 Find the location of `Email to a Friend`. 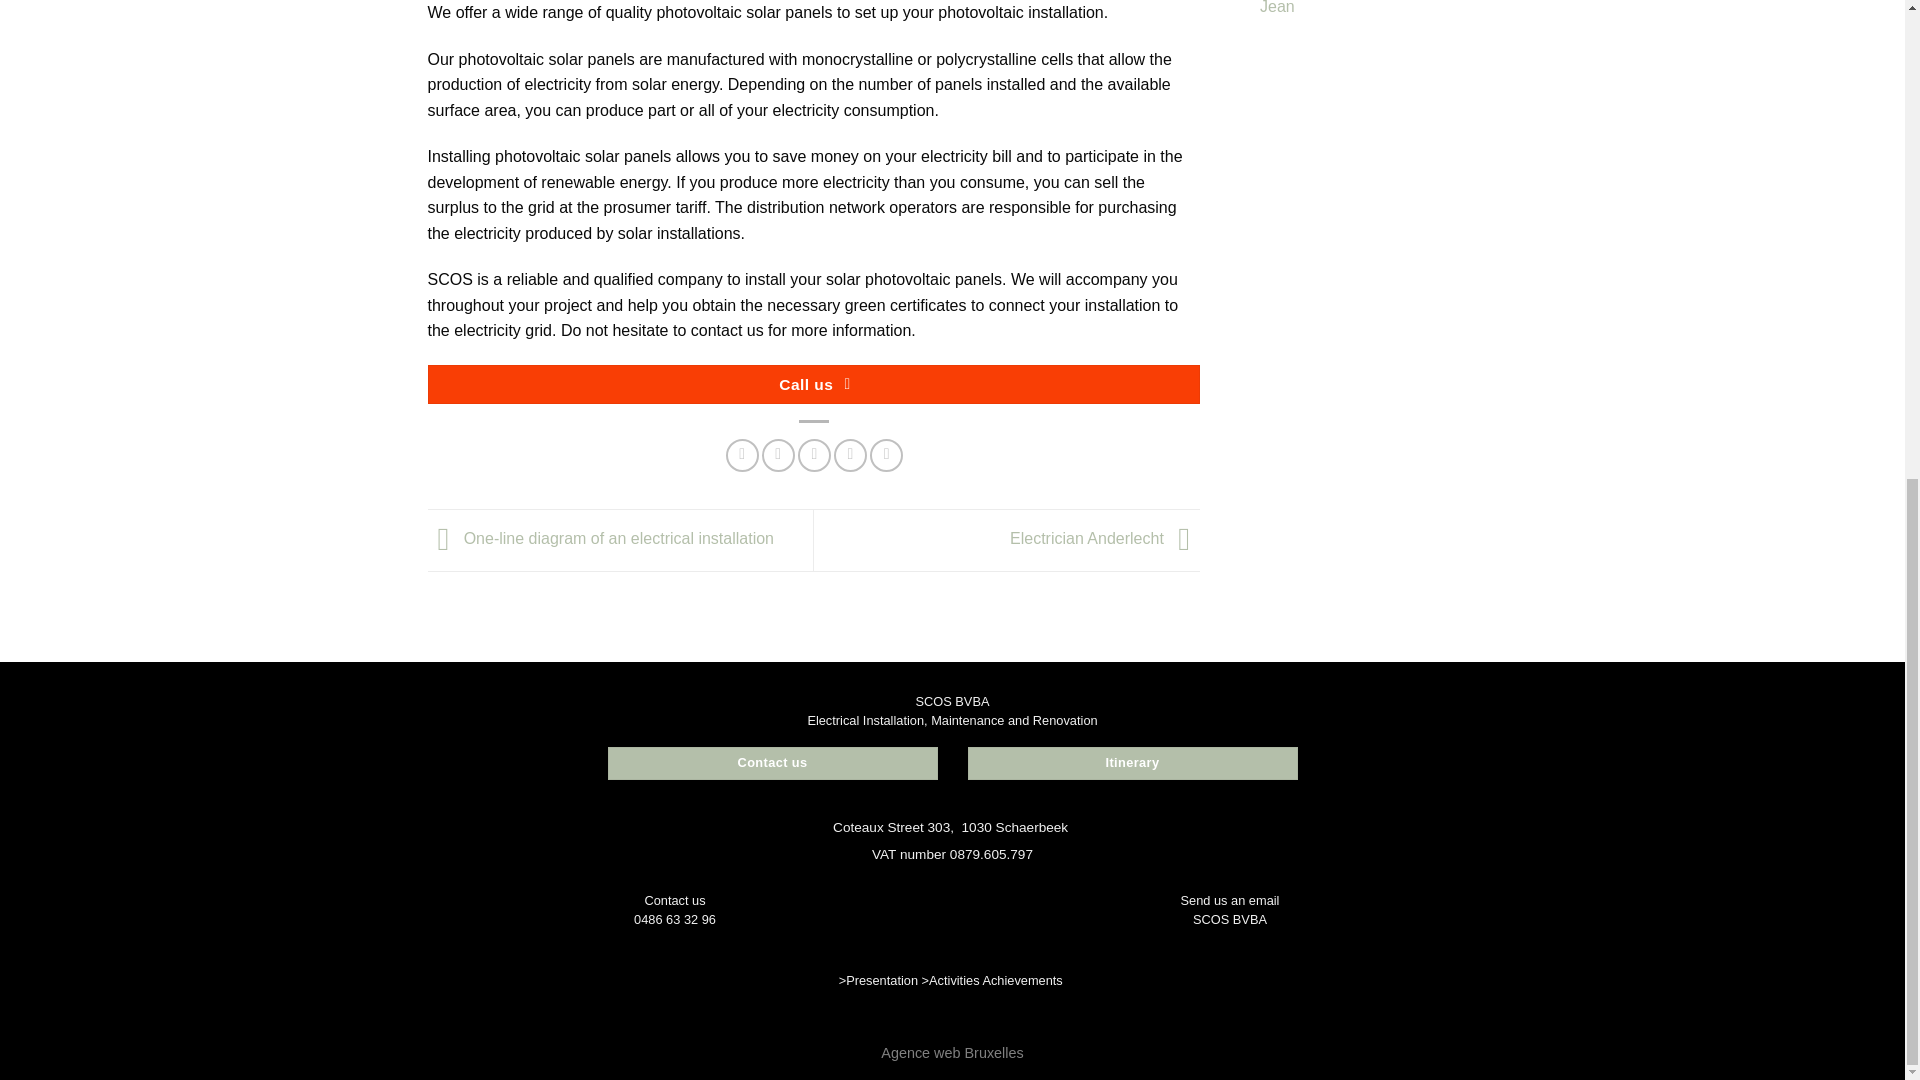

Email to a Friend is located at coordinates (814, 454).